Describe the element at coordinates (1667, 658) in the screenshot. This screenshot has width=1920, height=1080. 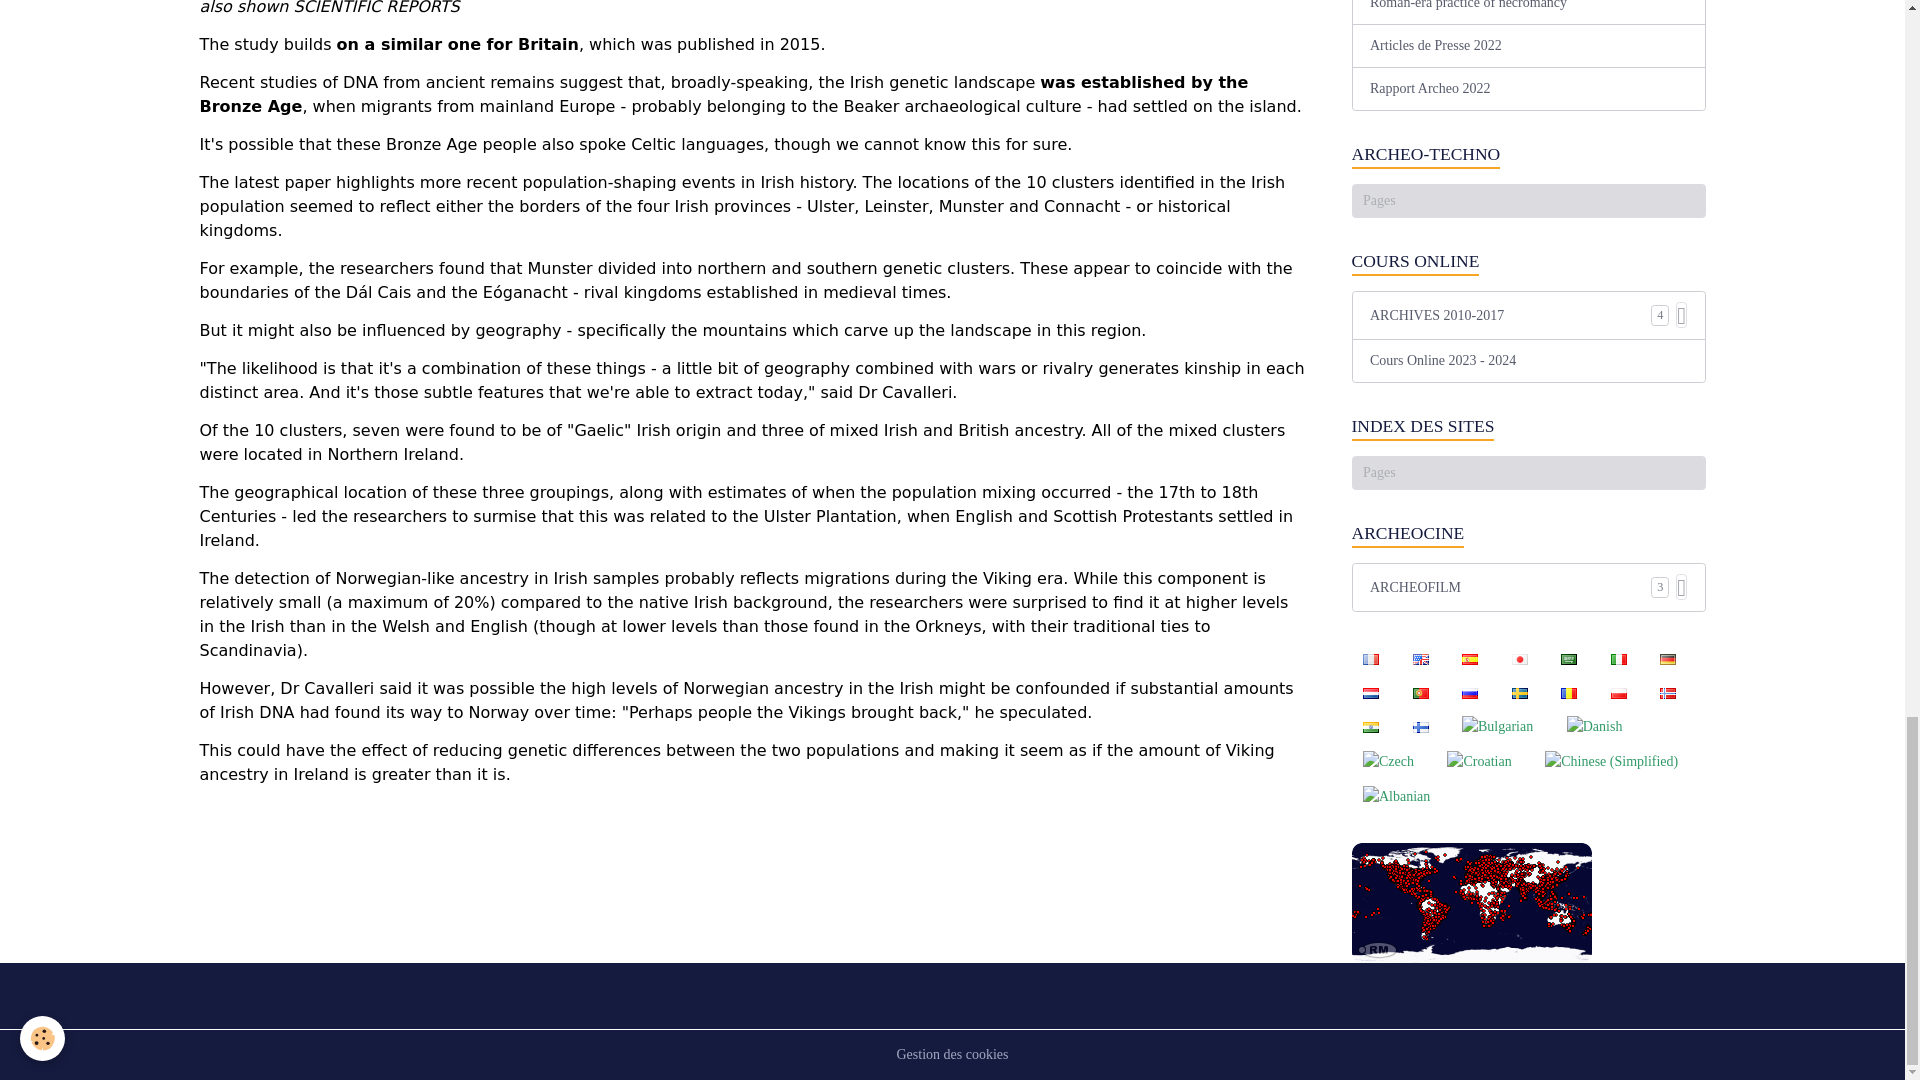
I see `Deutsch` at that location.